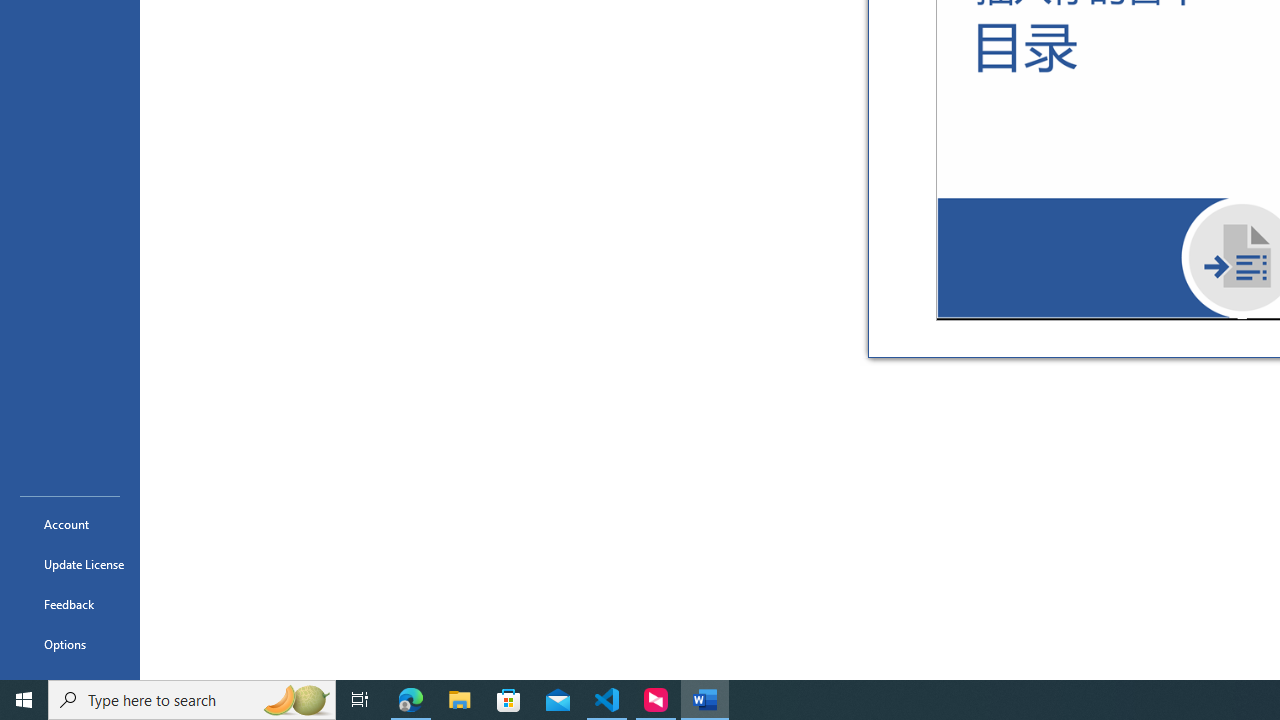 The image size is (1280, 720). I want to click on Type here to search, so click(192, 700).